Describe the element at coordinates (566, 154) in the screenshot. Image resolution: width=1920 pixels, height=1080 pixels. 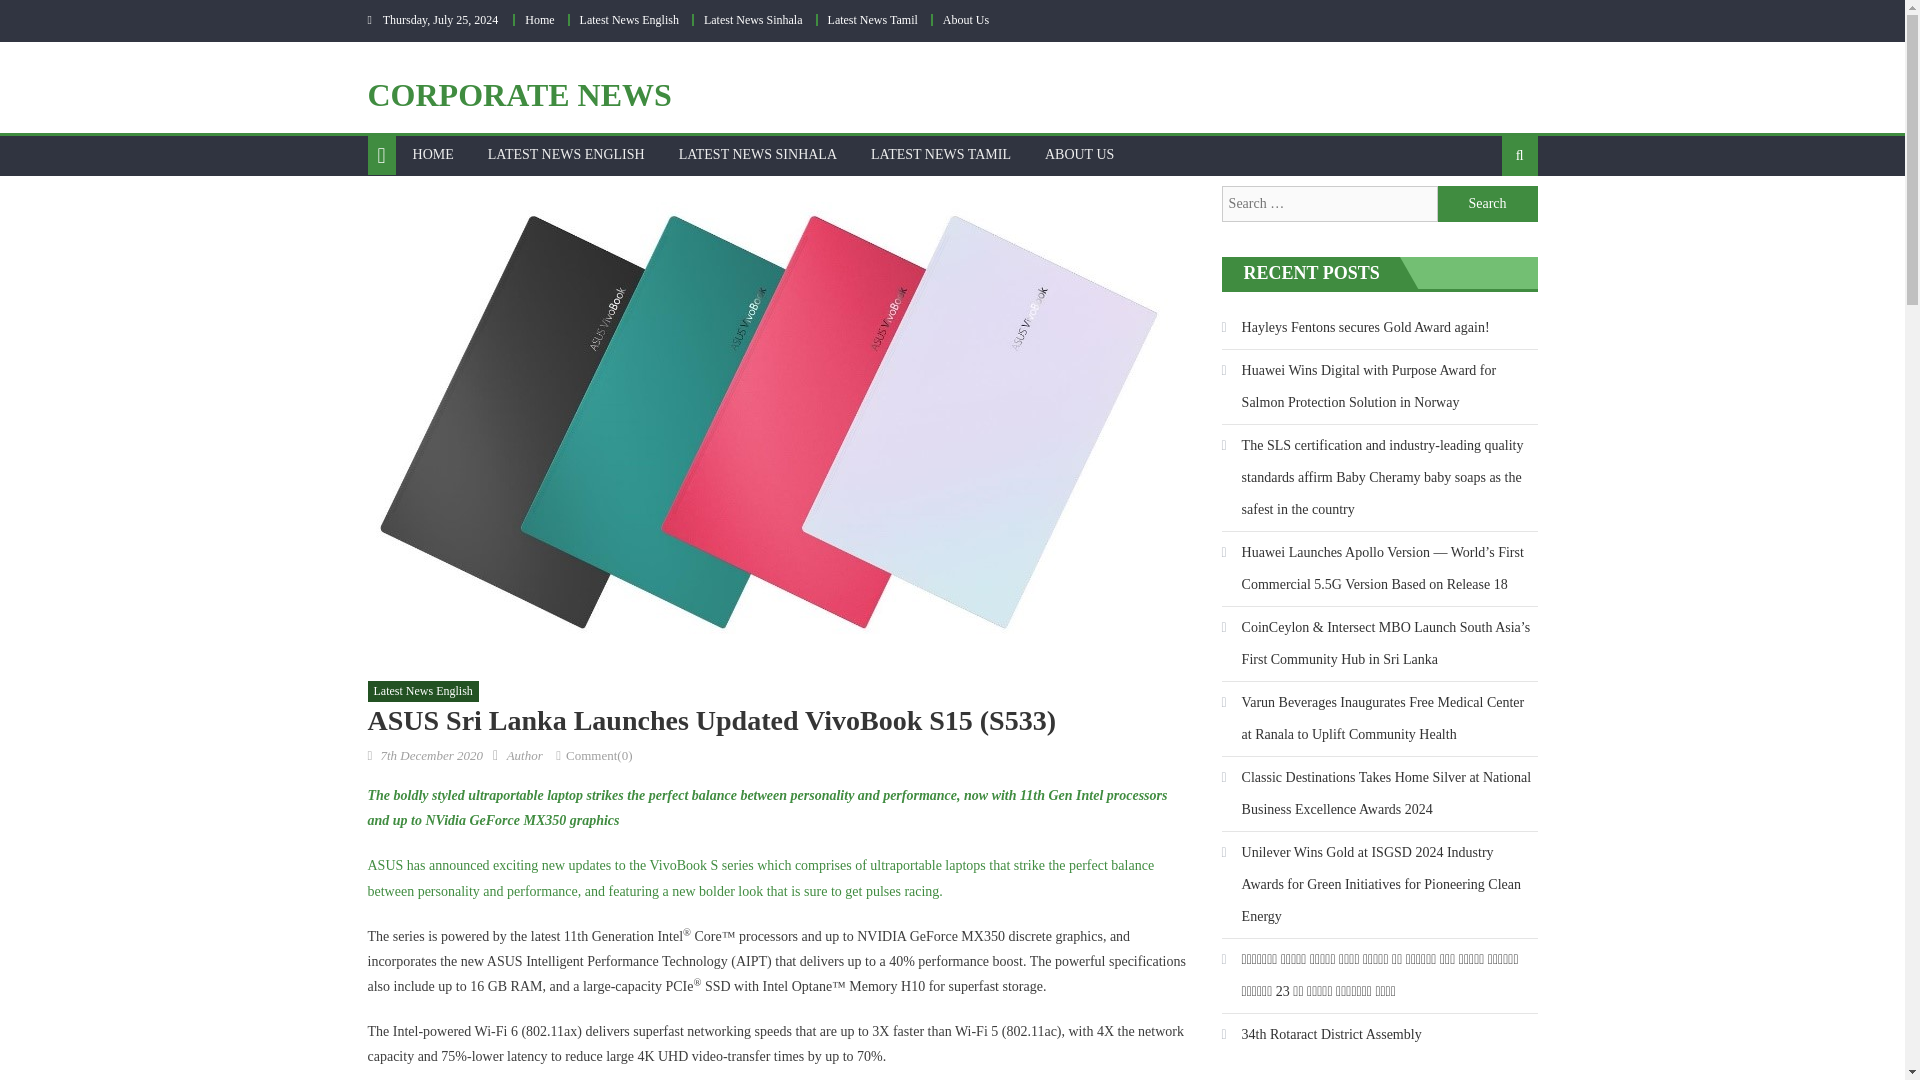
I see `LATEST NEWS ENGLISH` at that location.